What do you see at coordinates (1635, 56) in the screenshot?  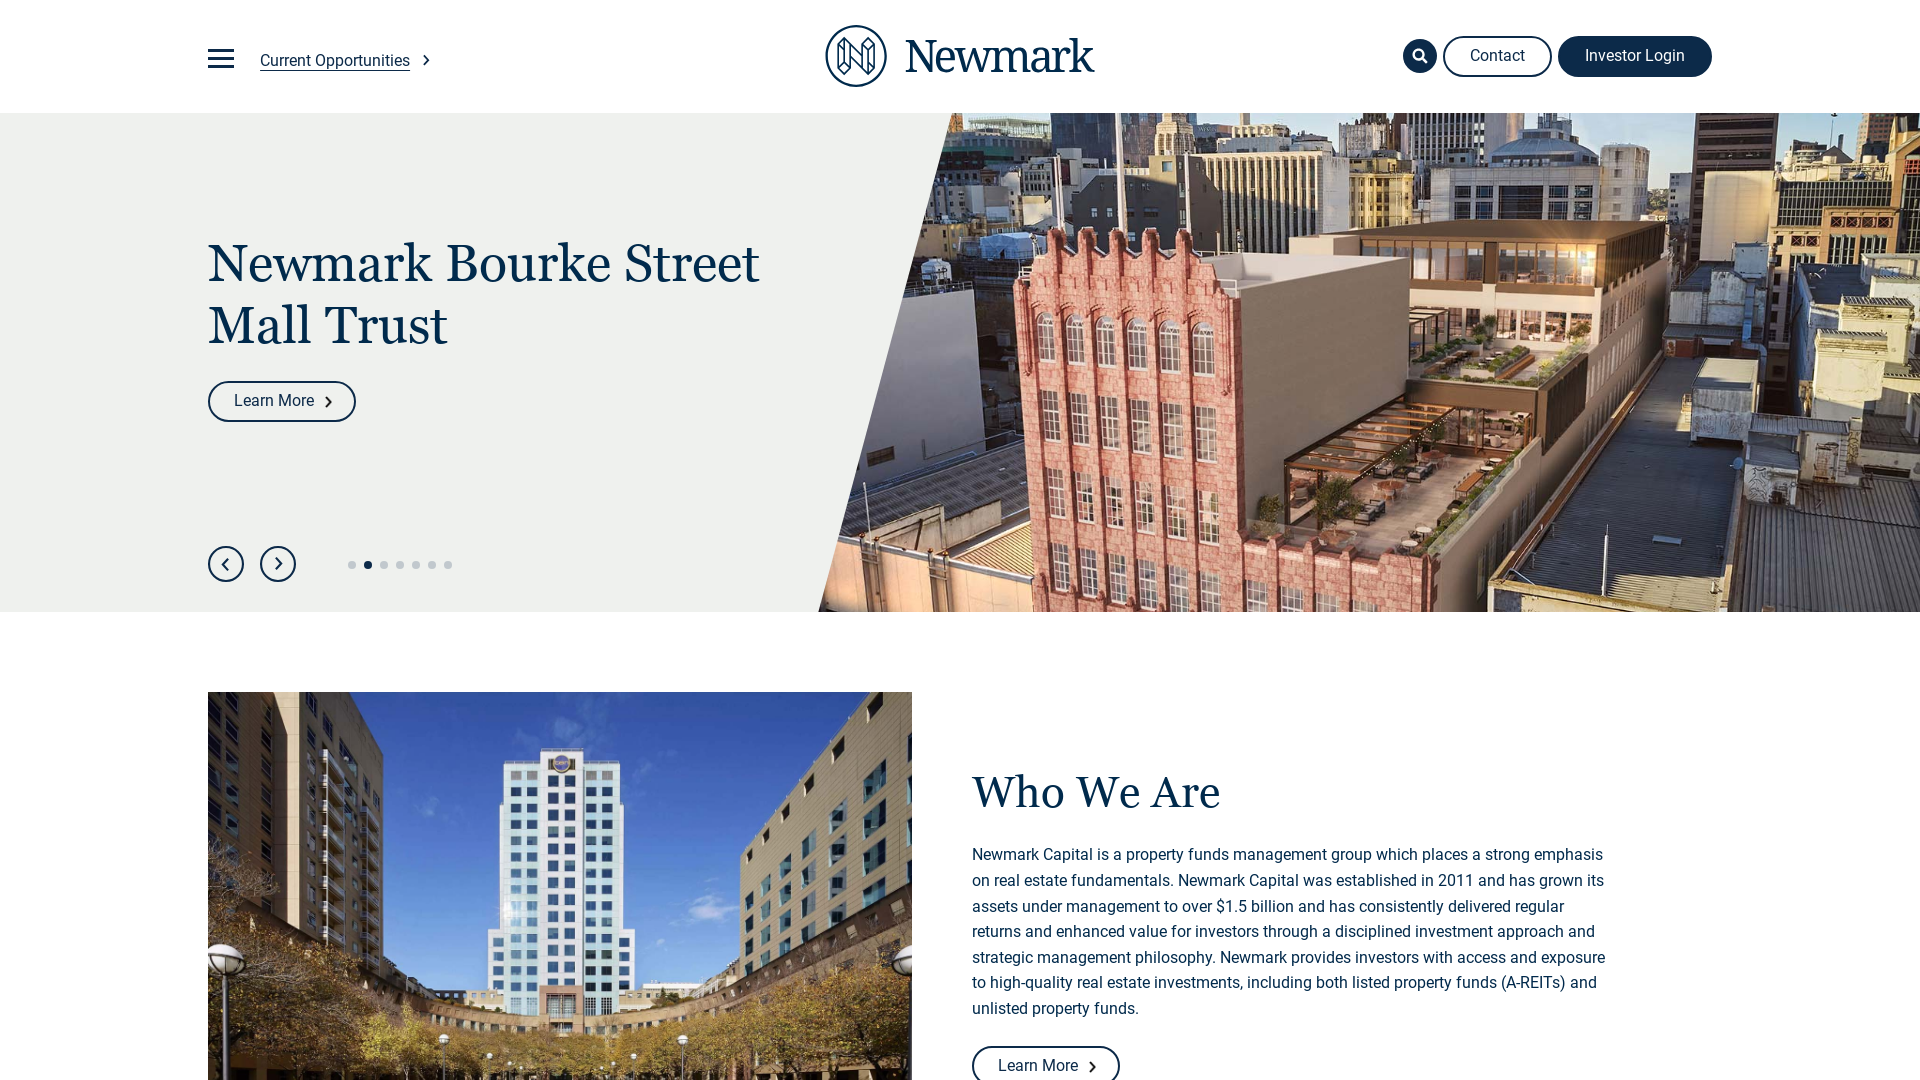 I see `Investor Login` at bounding box center [1635, 56].